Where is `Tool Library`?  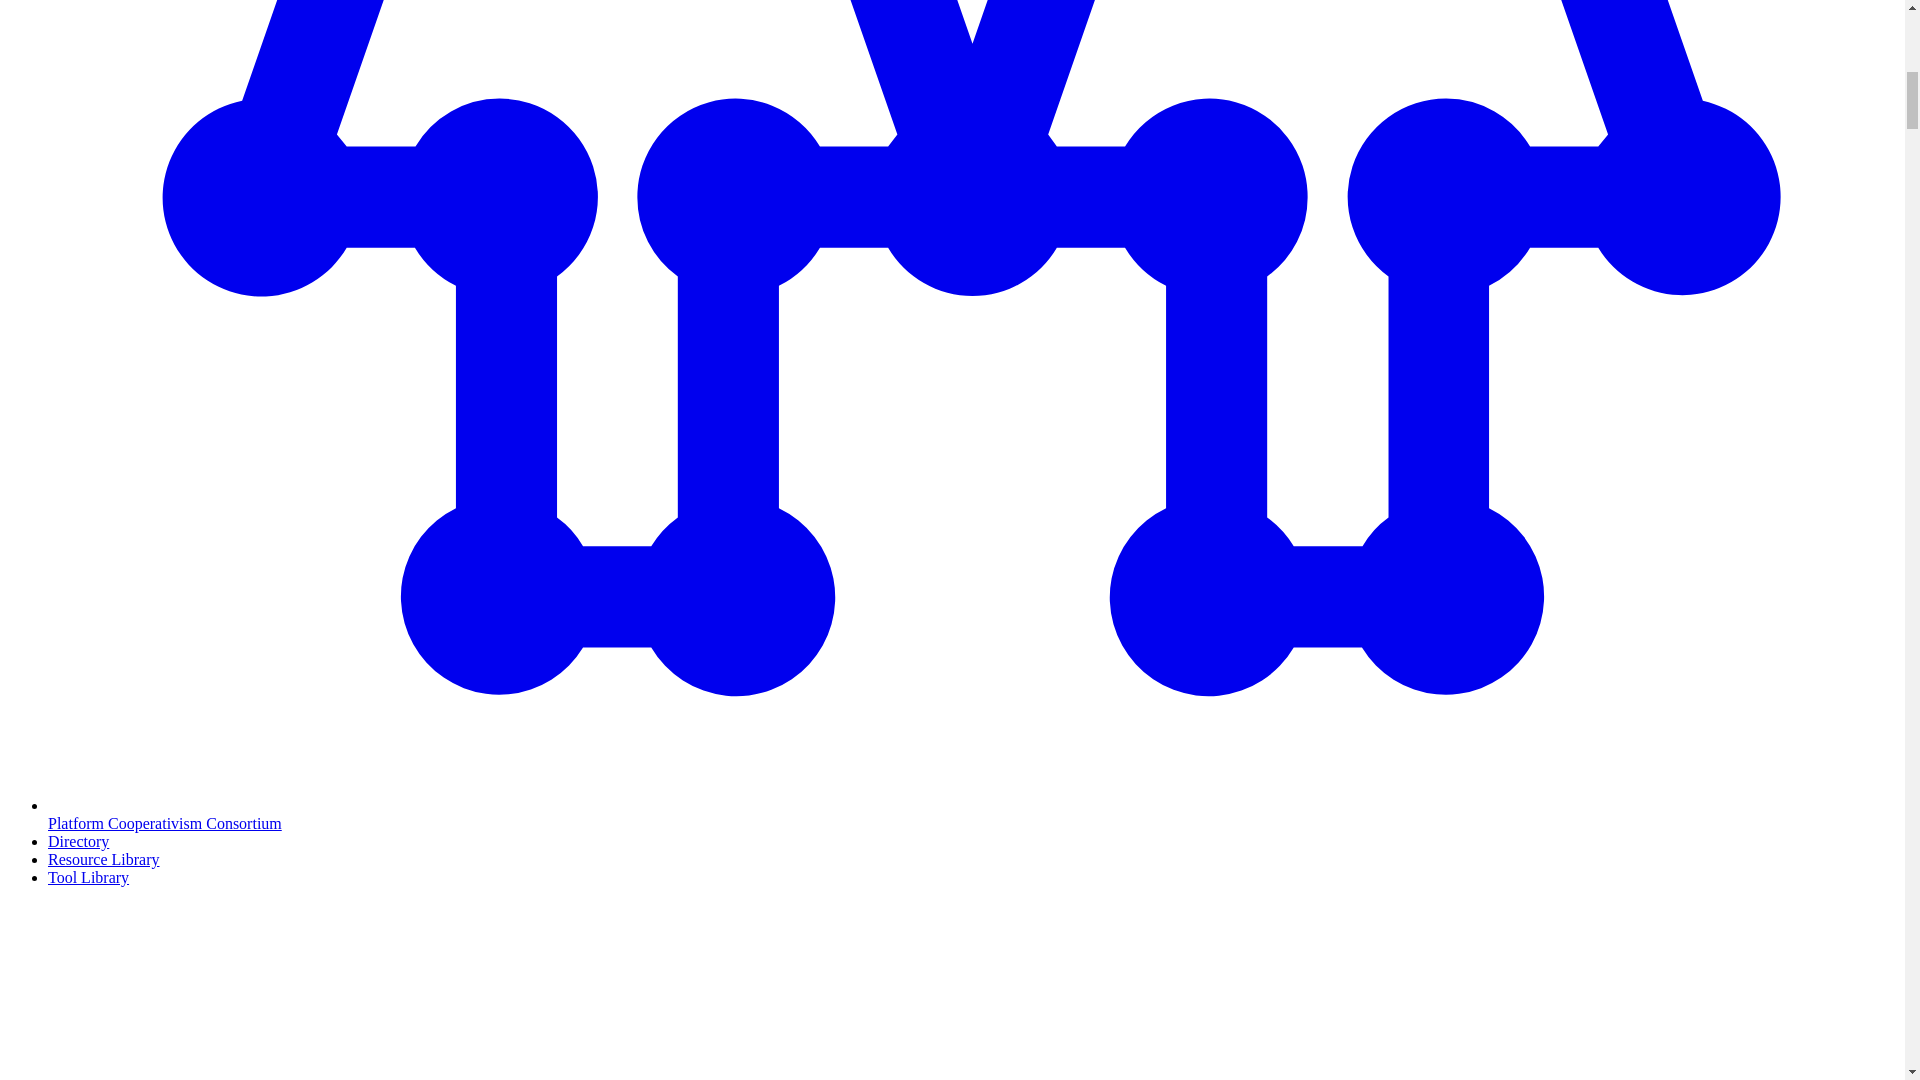 Tool Library is located at coordinates (88, 877).